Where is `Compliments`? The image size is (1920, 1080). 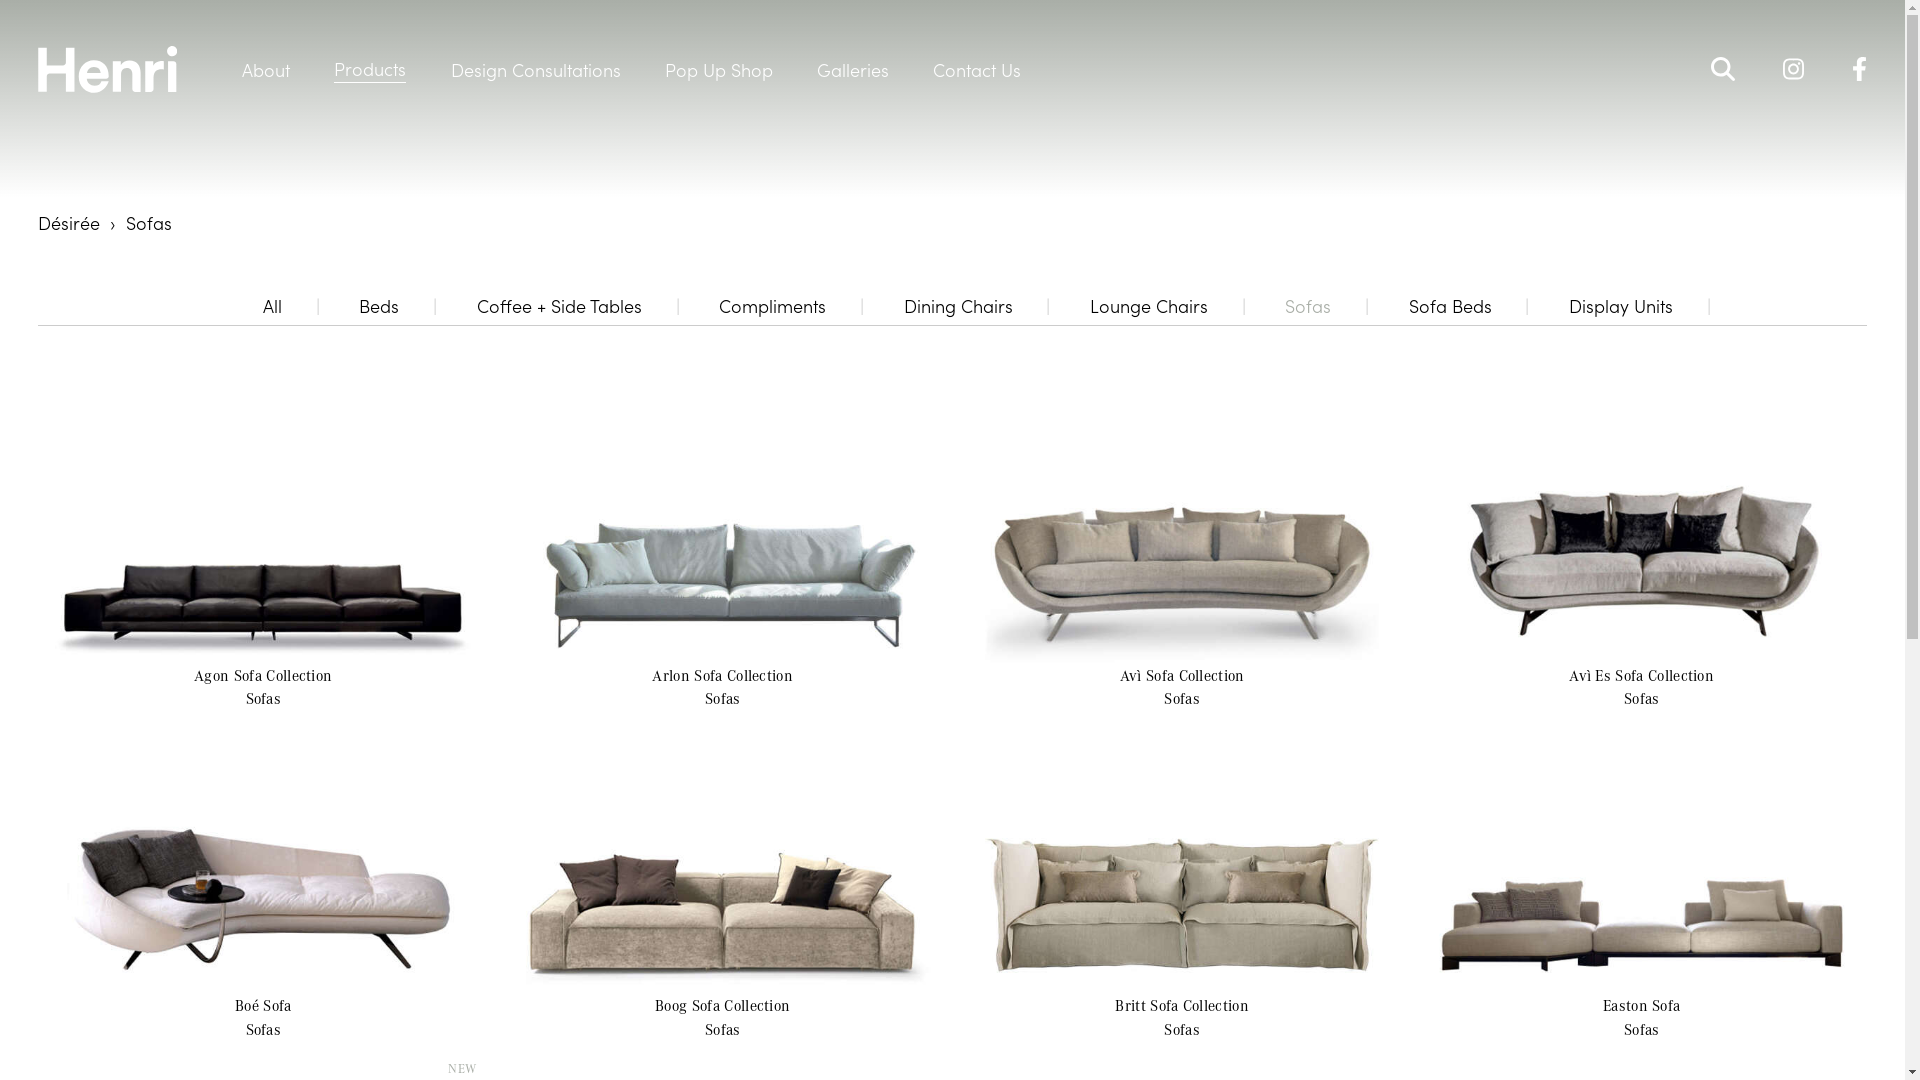 Compliments is located at coordinates (772, 306).